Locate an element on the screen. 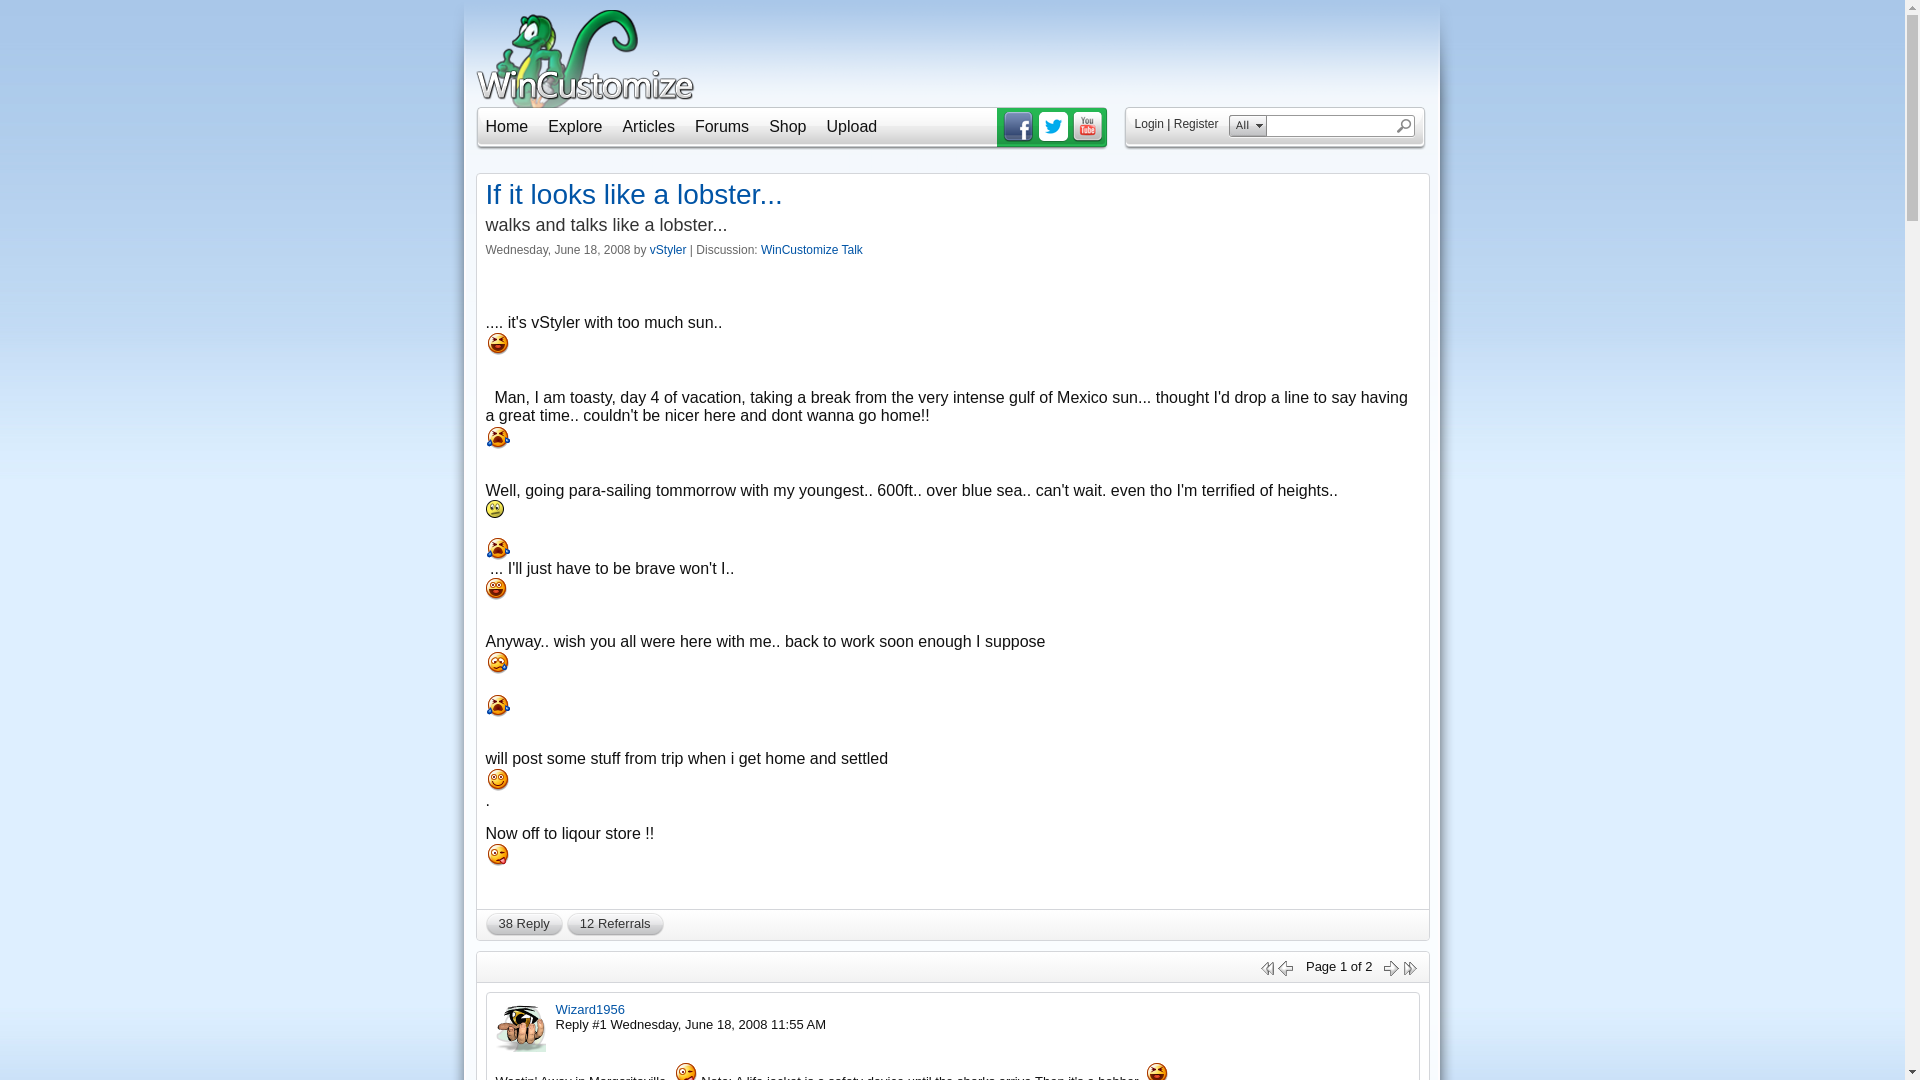 The height and width of the screenshot is (1080, 1920). Replies is located at coordinates (524, 924).